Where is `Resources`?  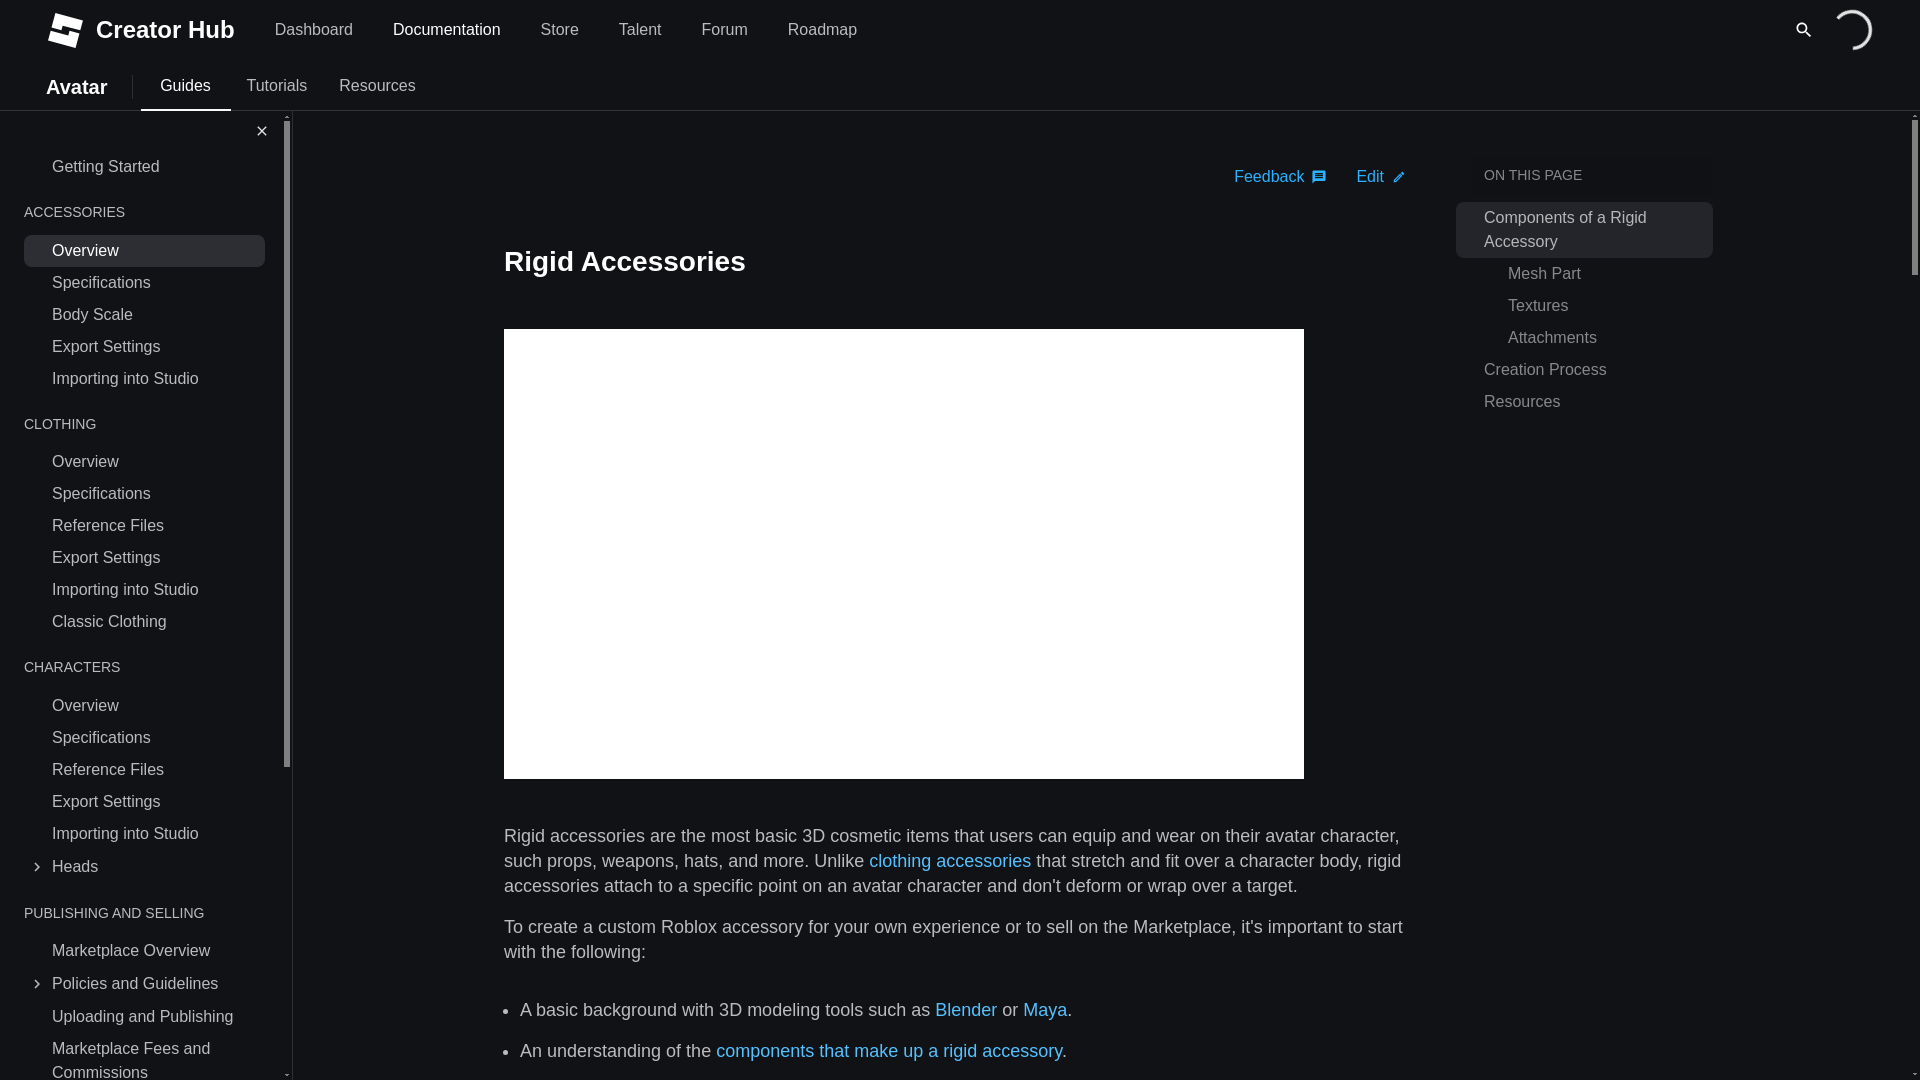 Resources is located at coordinates (376, 86).